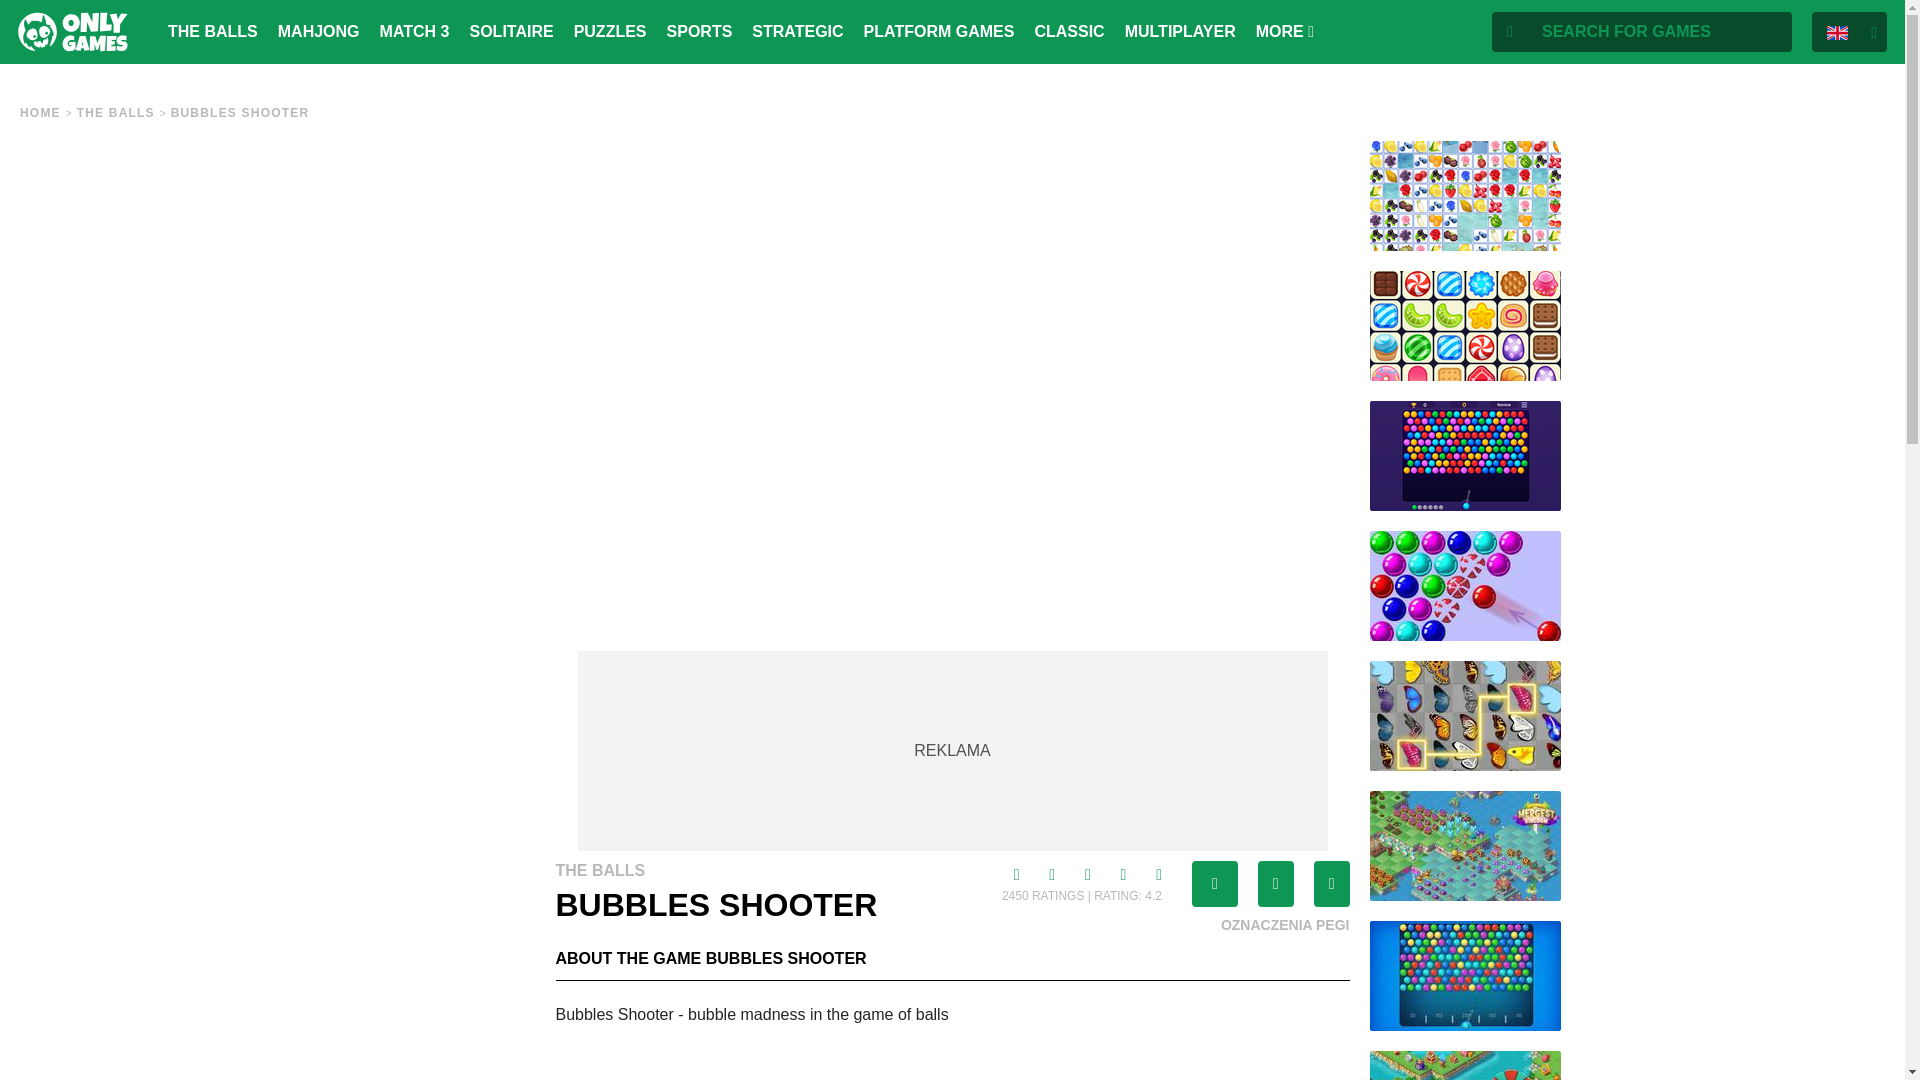 The height and width of the screenshot is (1080, 1920). What do you see at coordinates (414, 32) in the screenshot?
I see `MATCH 3` at bounding box center [414, 32].